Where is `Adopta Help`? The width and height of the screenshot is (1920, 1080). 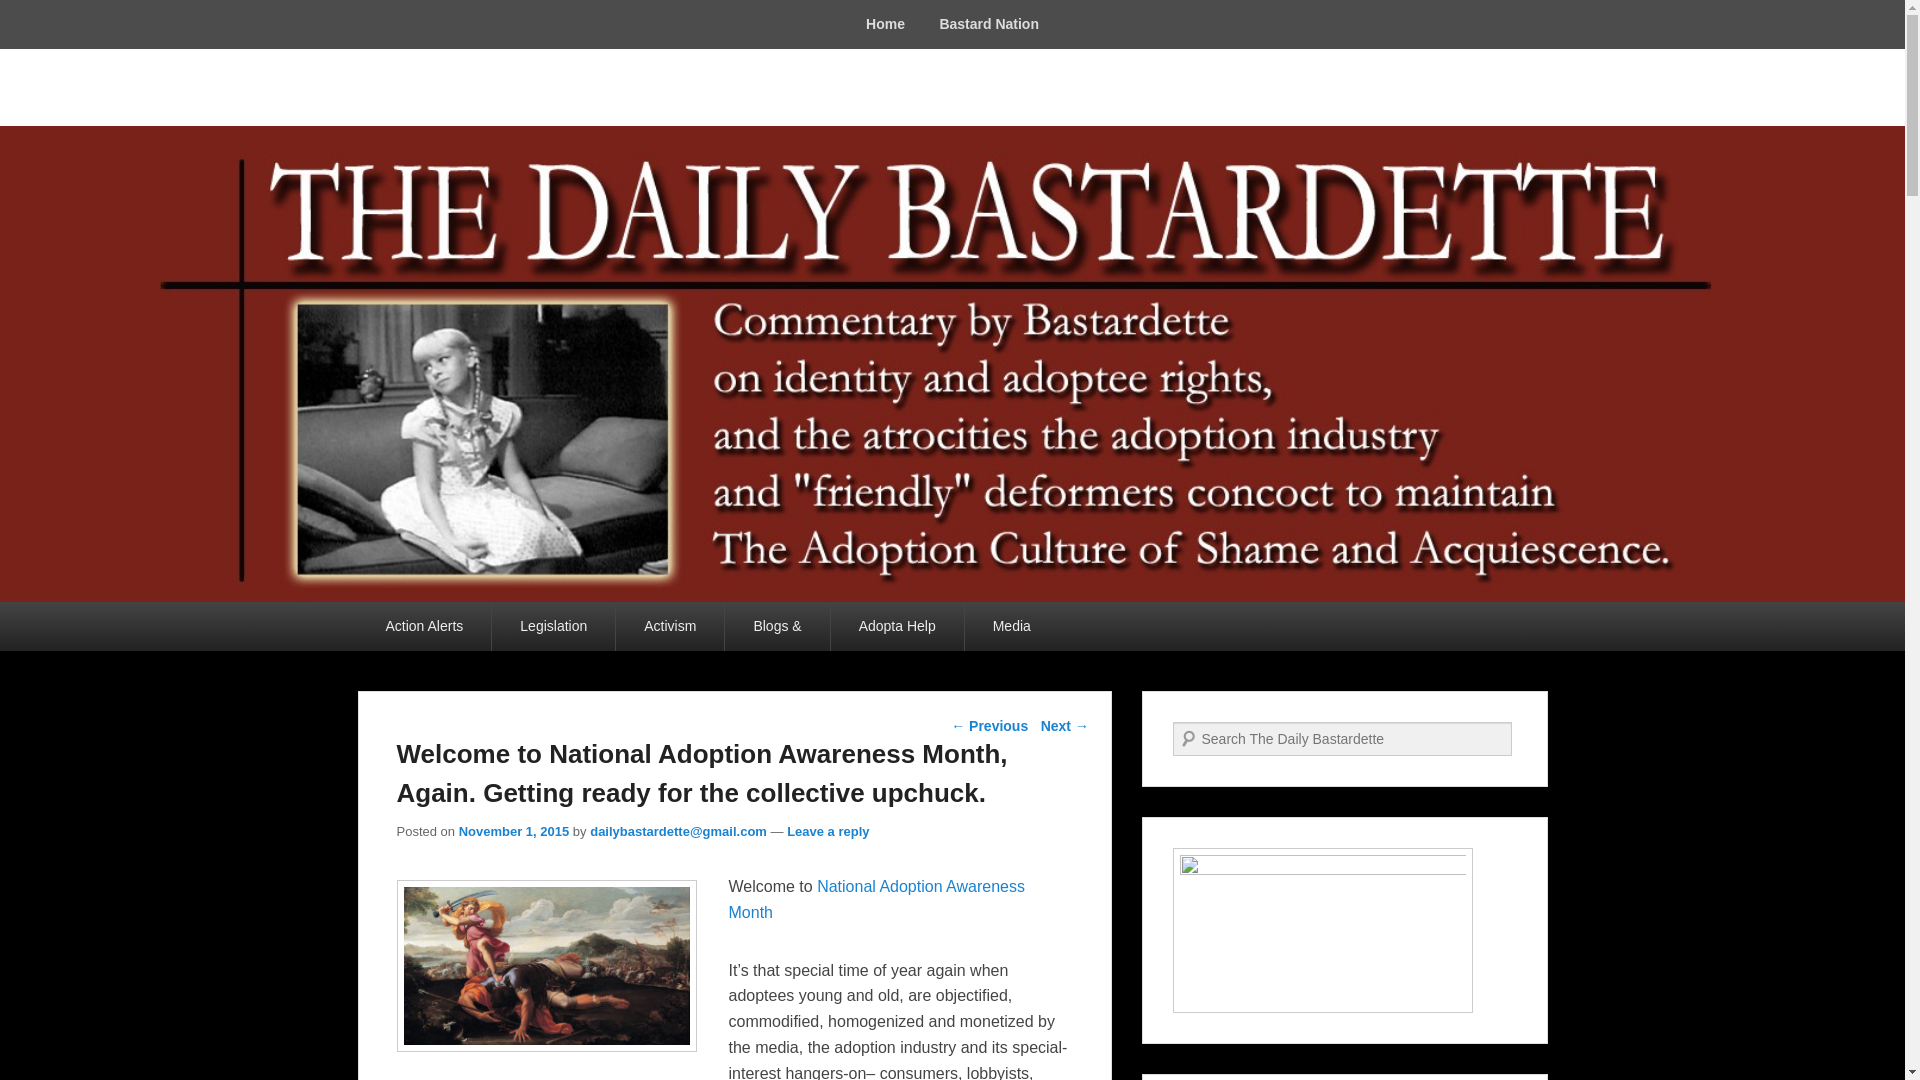 Adopta Help is located at coordinates (897, 626).